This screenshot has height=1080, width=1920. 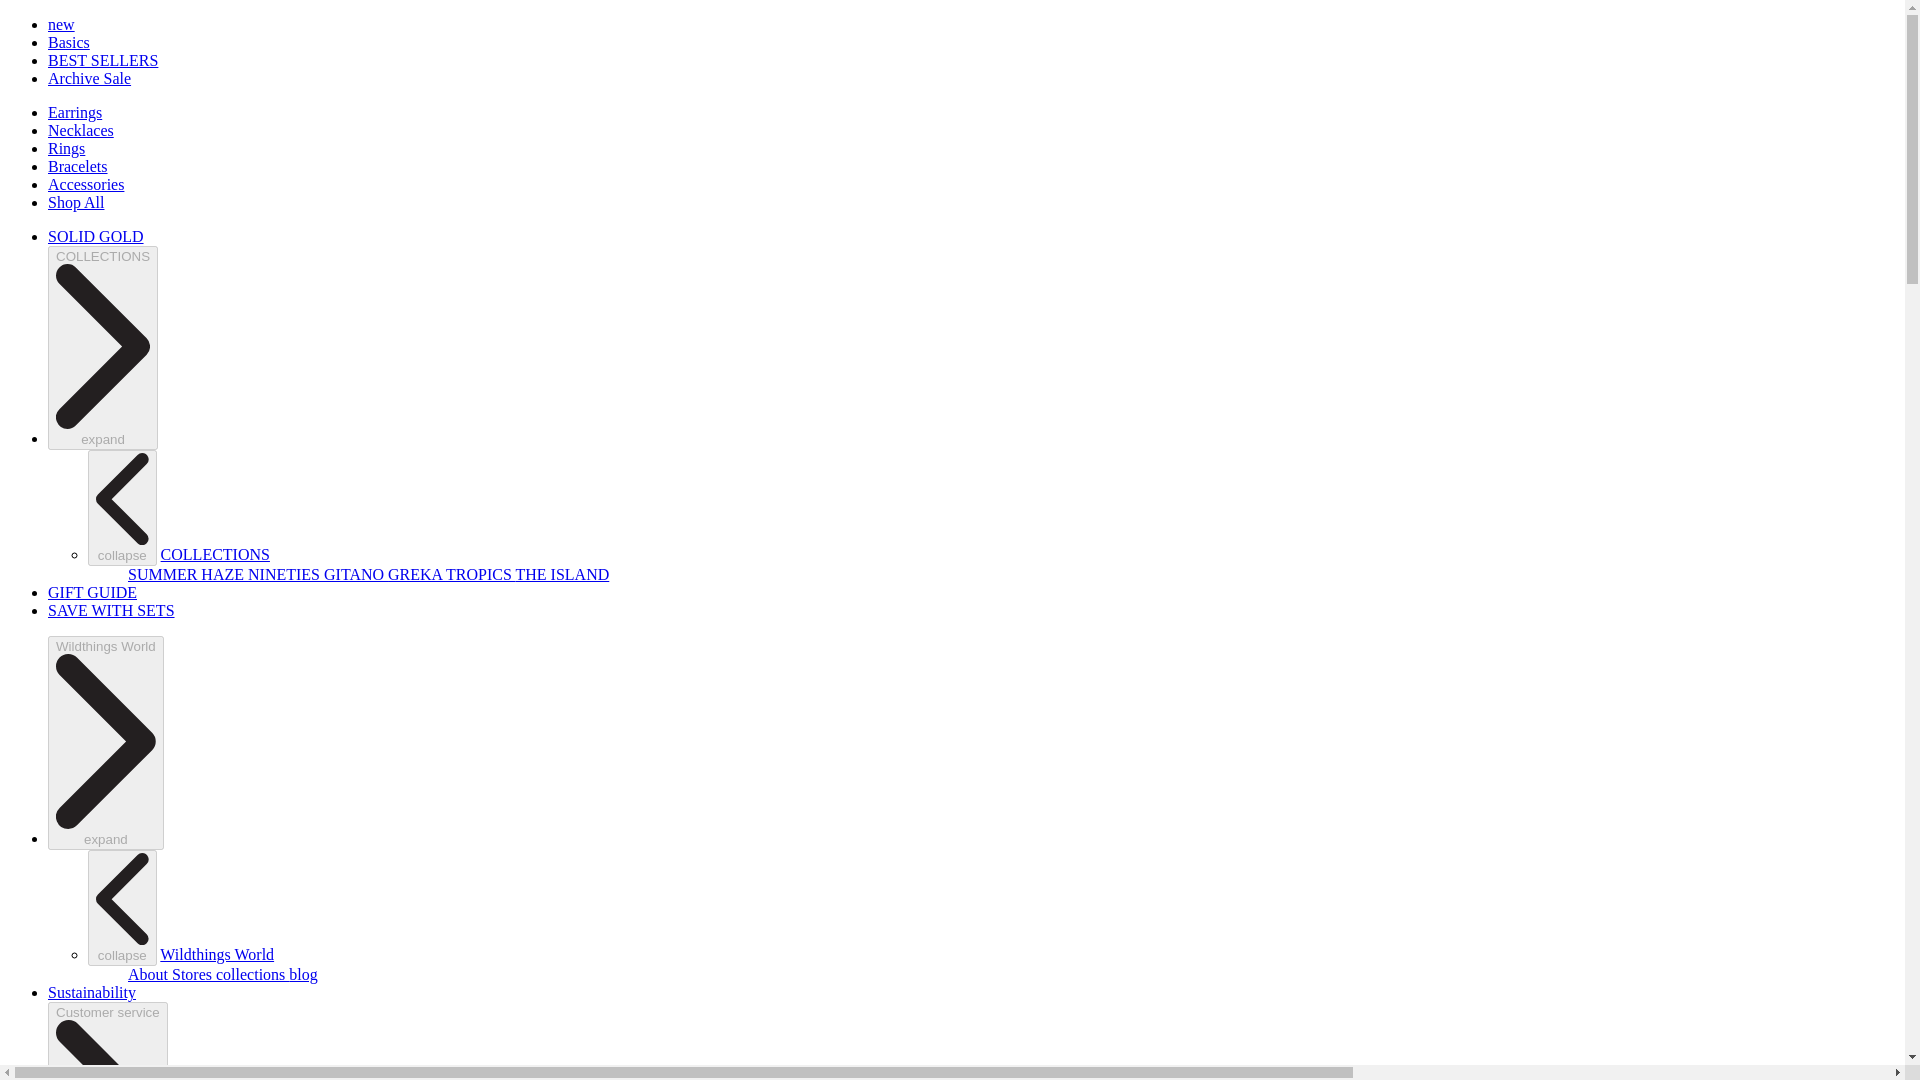 What do you see at coordinates (194, 974) in the screenshot?
I see `Stores` at bounding box center [194, 974].